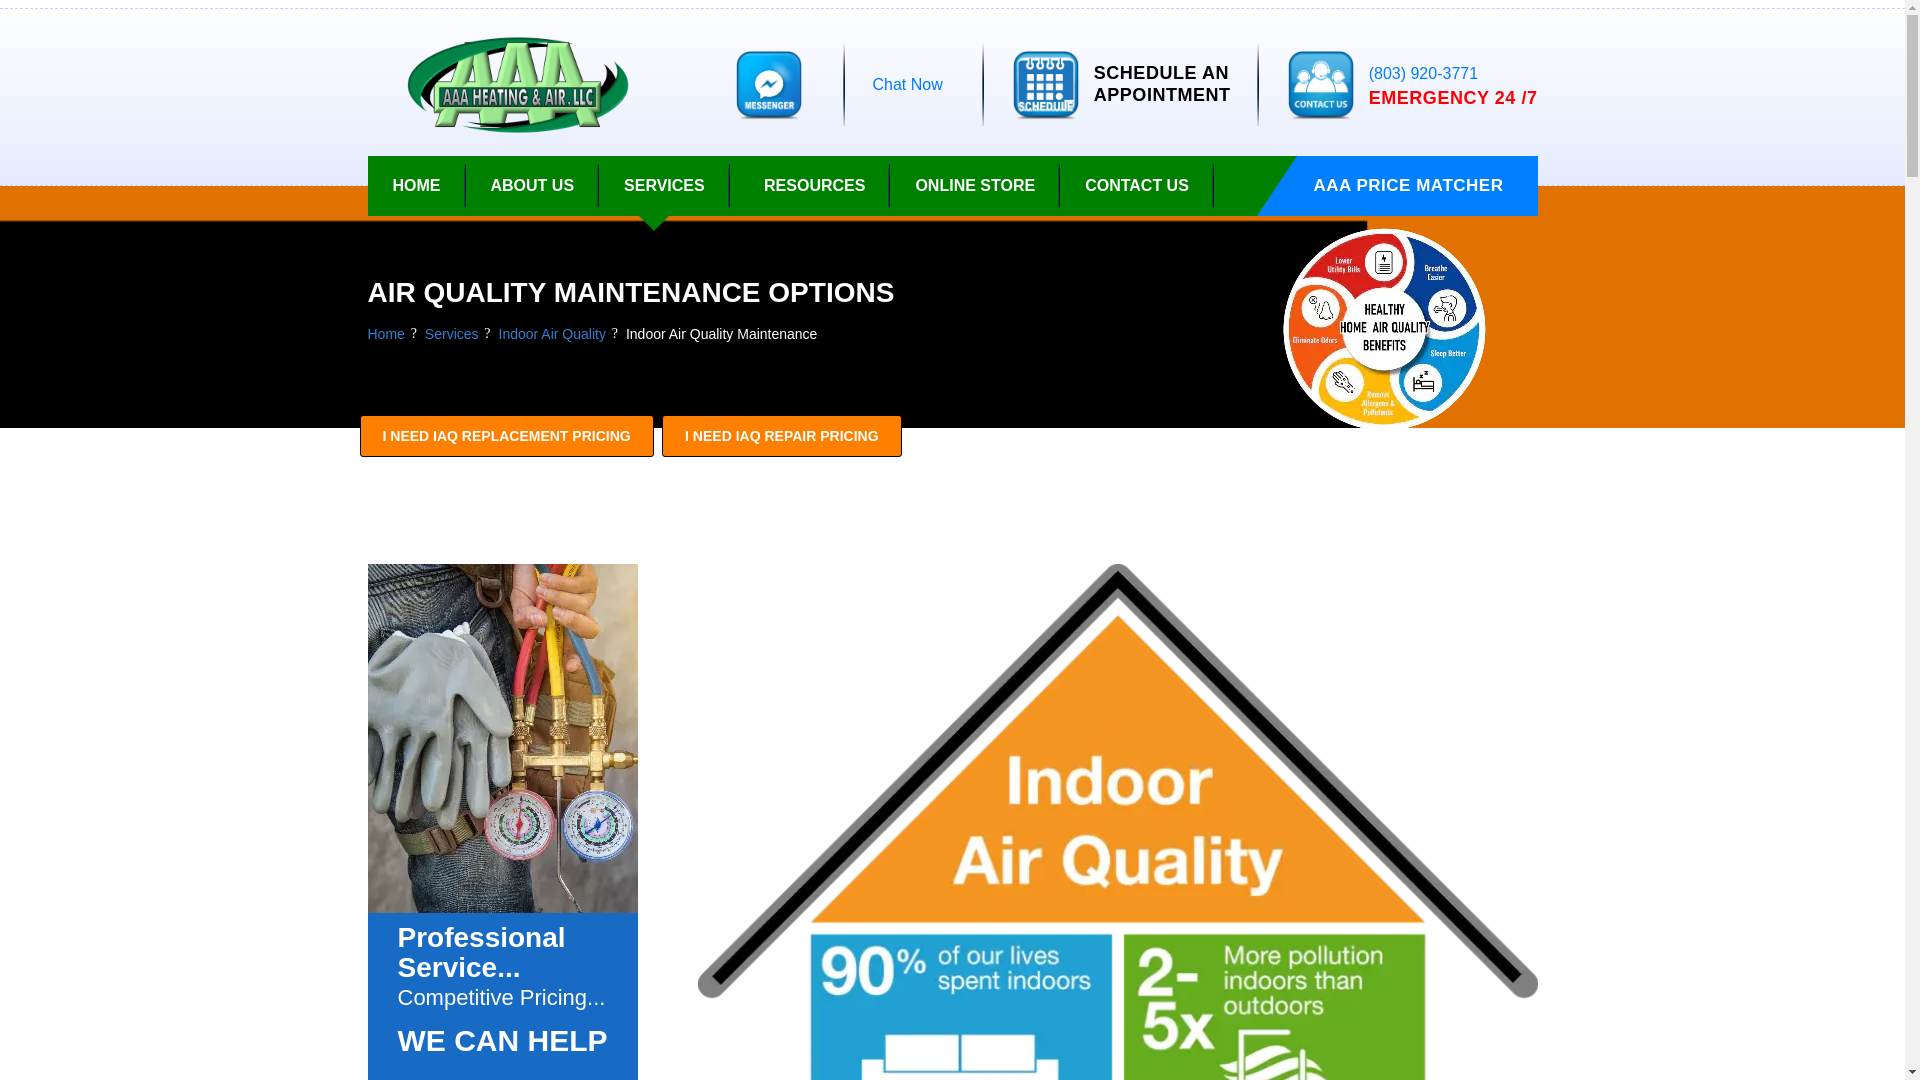 This screenshot has width=1920, height=1080. Describe the element at coordinates (1417, 186) in the screenshot. I see `Schedule Online` at that location.